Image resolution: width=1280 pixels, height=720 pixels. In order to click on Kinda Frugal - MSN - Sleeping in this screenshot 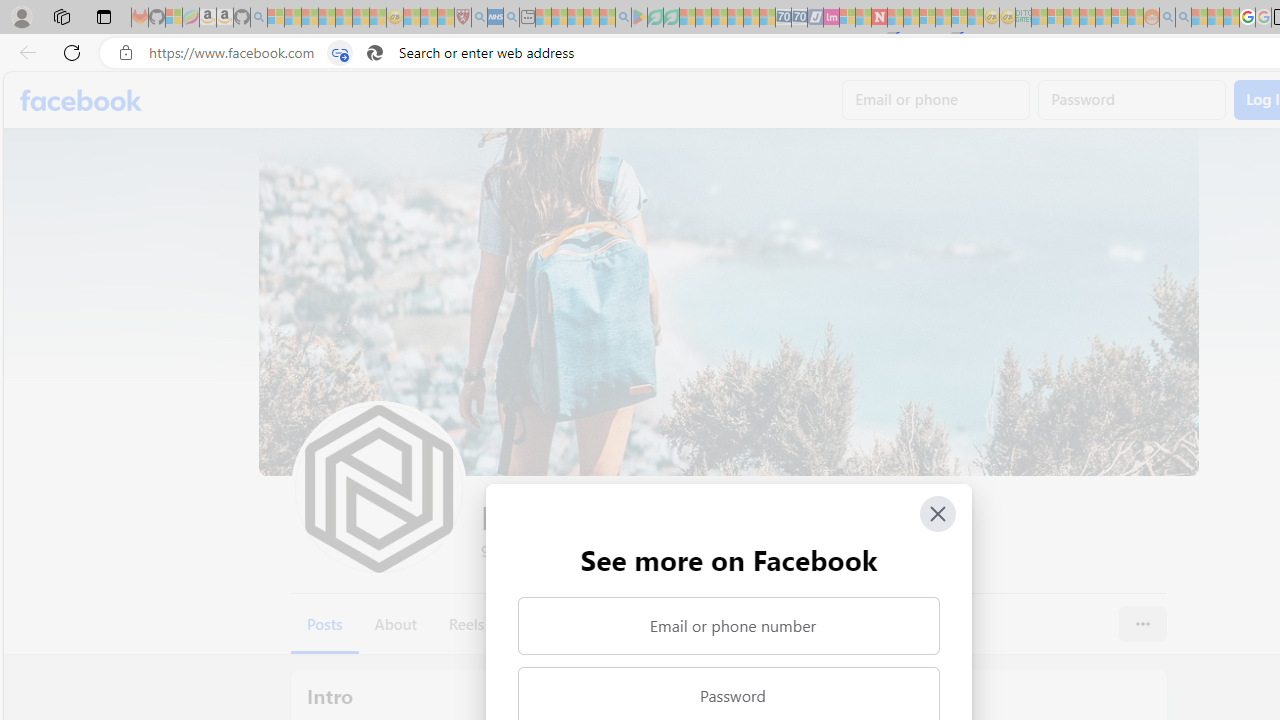, I will do `click(1103, 18)`.